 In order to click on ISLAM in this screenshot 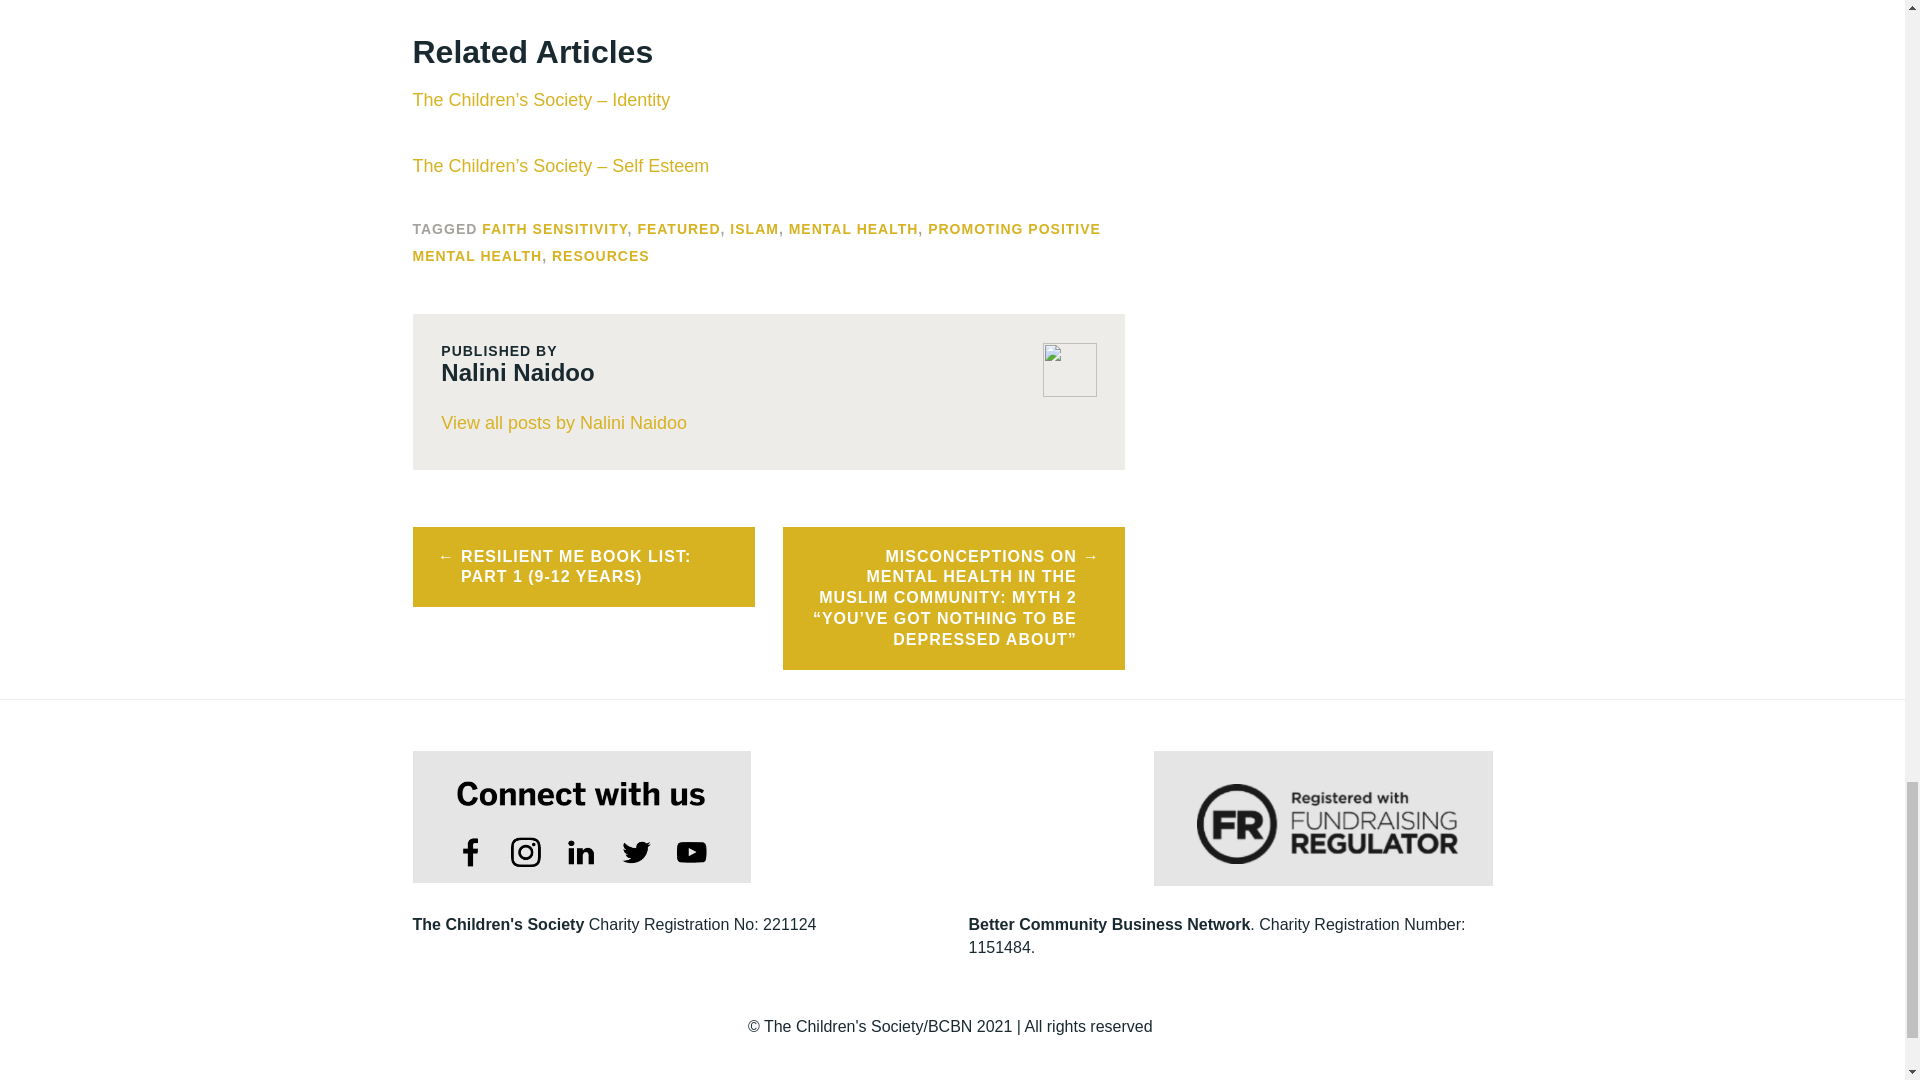, I will do `click(754, 228)`.